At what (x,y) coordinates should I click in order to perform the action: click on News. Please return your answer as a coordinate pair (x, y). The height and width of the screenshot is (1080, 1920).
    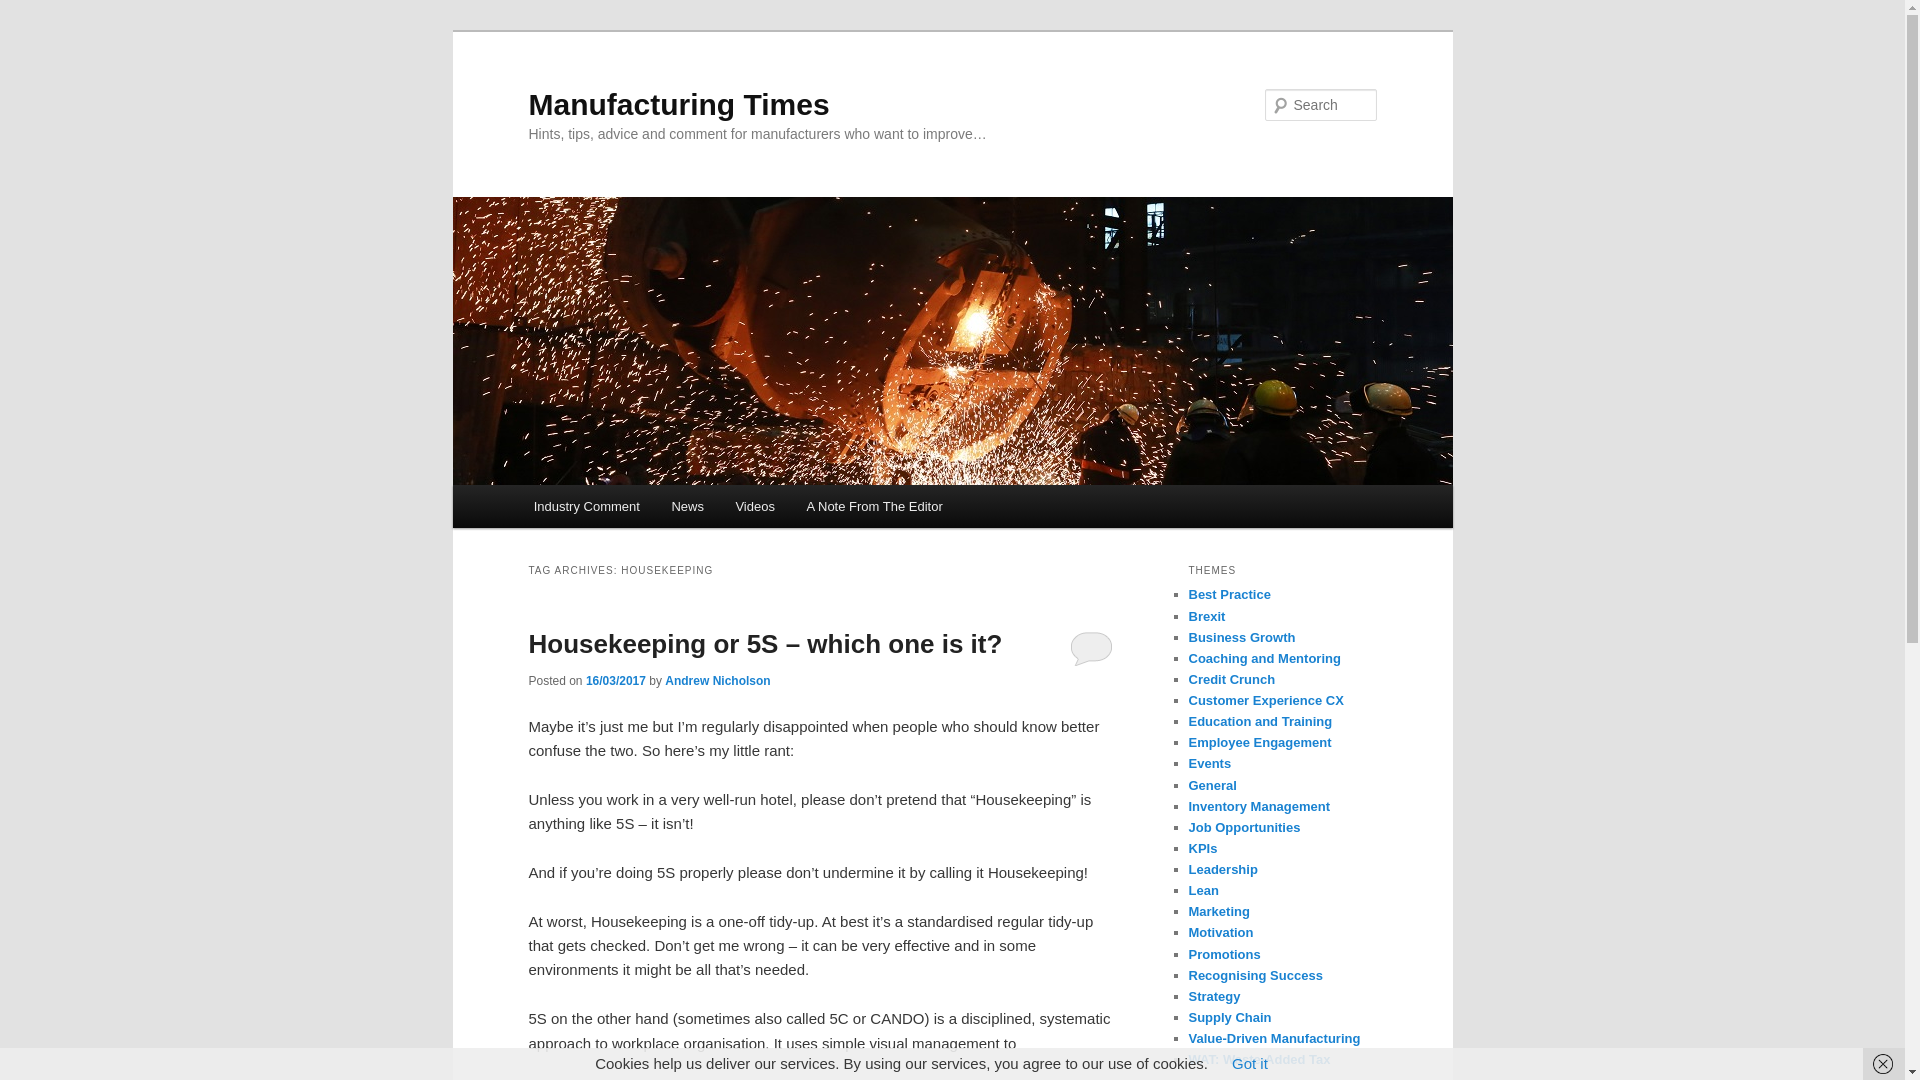
    Looking at the image, I should click on (688, 506).